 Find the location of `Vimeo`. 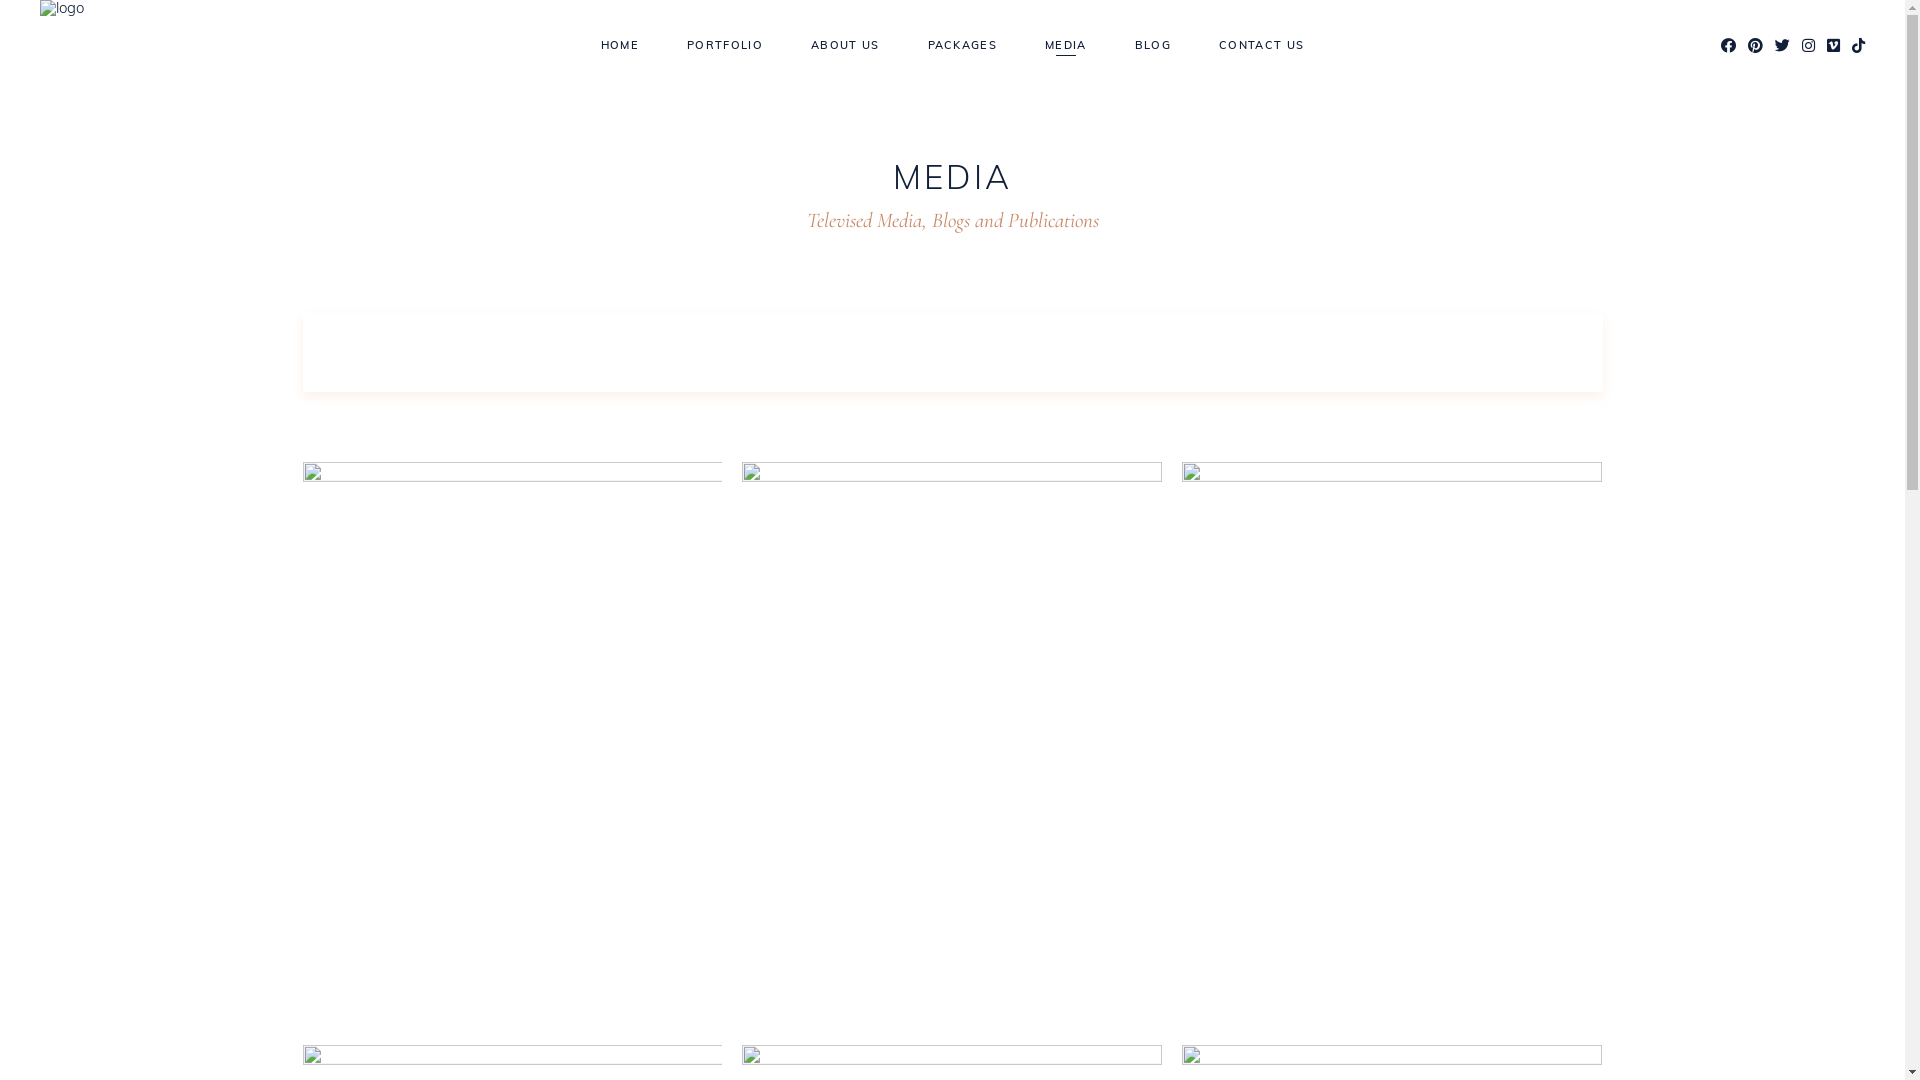

Vimeo is located at coordinates (1834, 46).